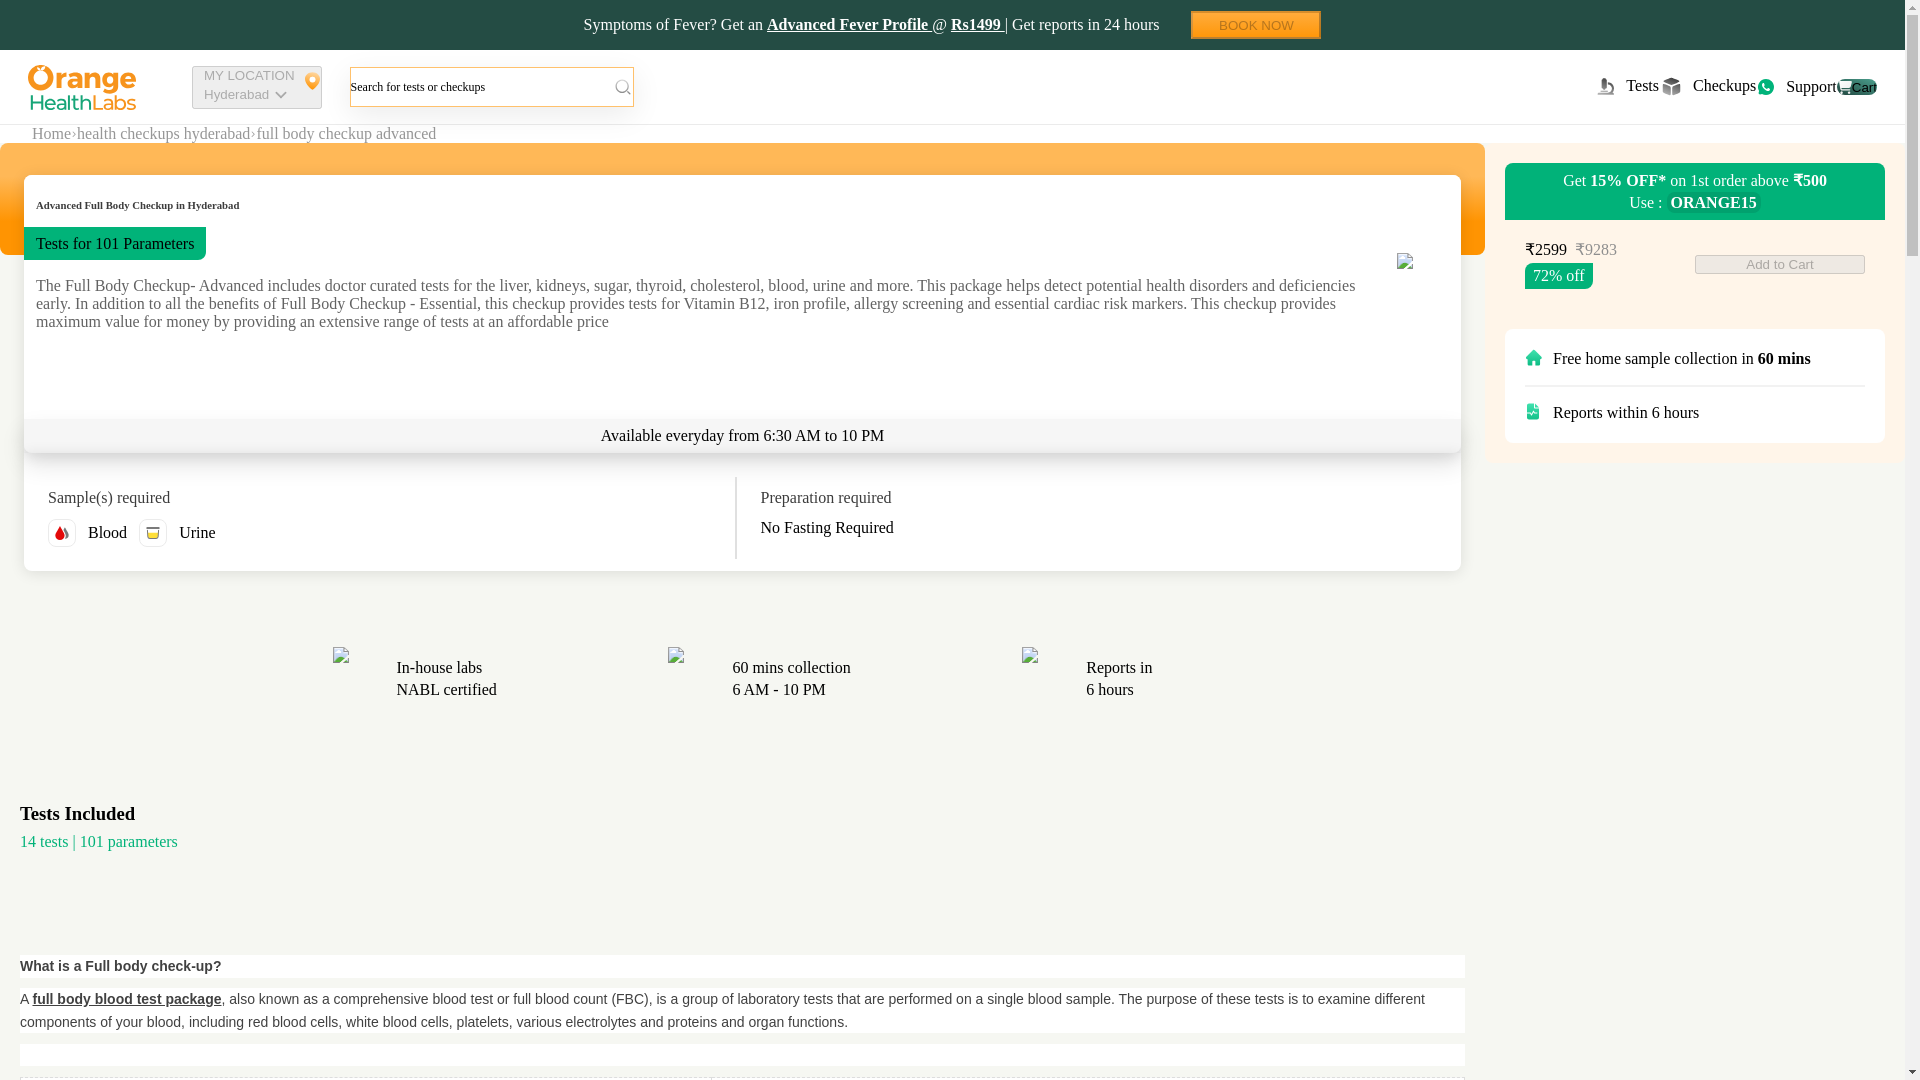 The width and height of the screenshot is (1920, 1080). Describe the element at coordinates (1255, 24) in the screenshot. I see ` Tests` at that location.